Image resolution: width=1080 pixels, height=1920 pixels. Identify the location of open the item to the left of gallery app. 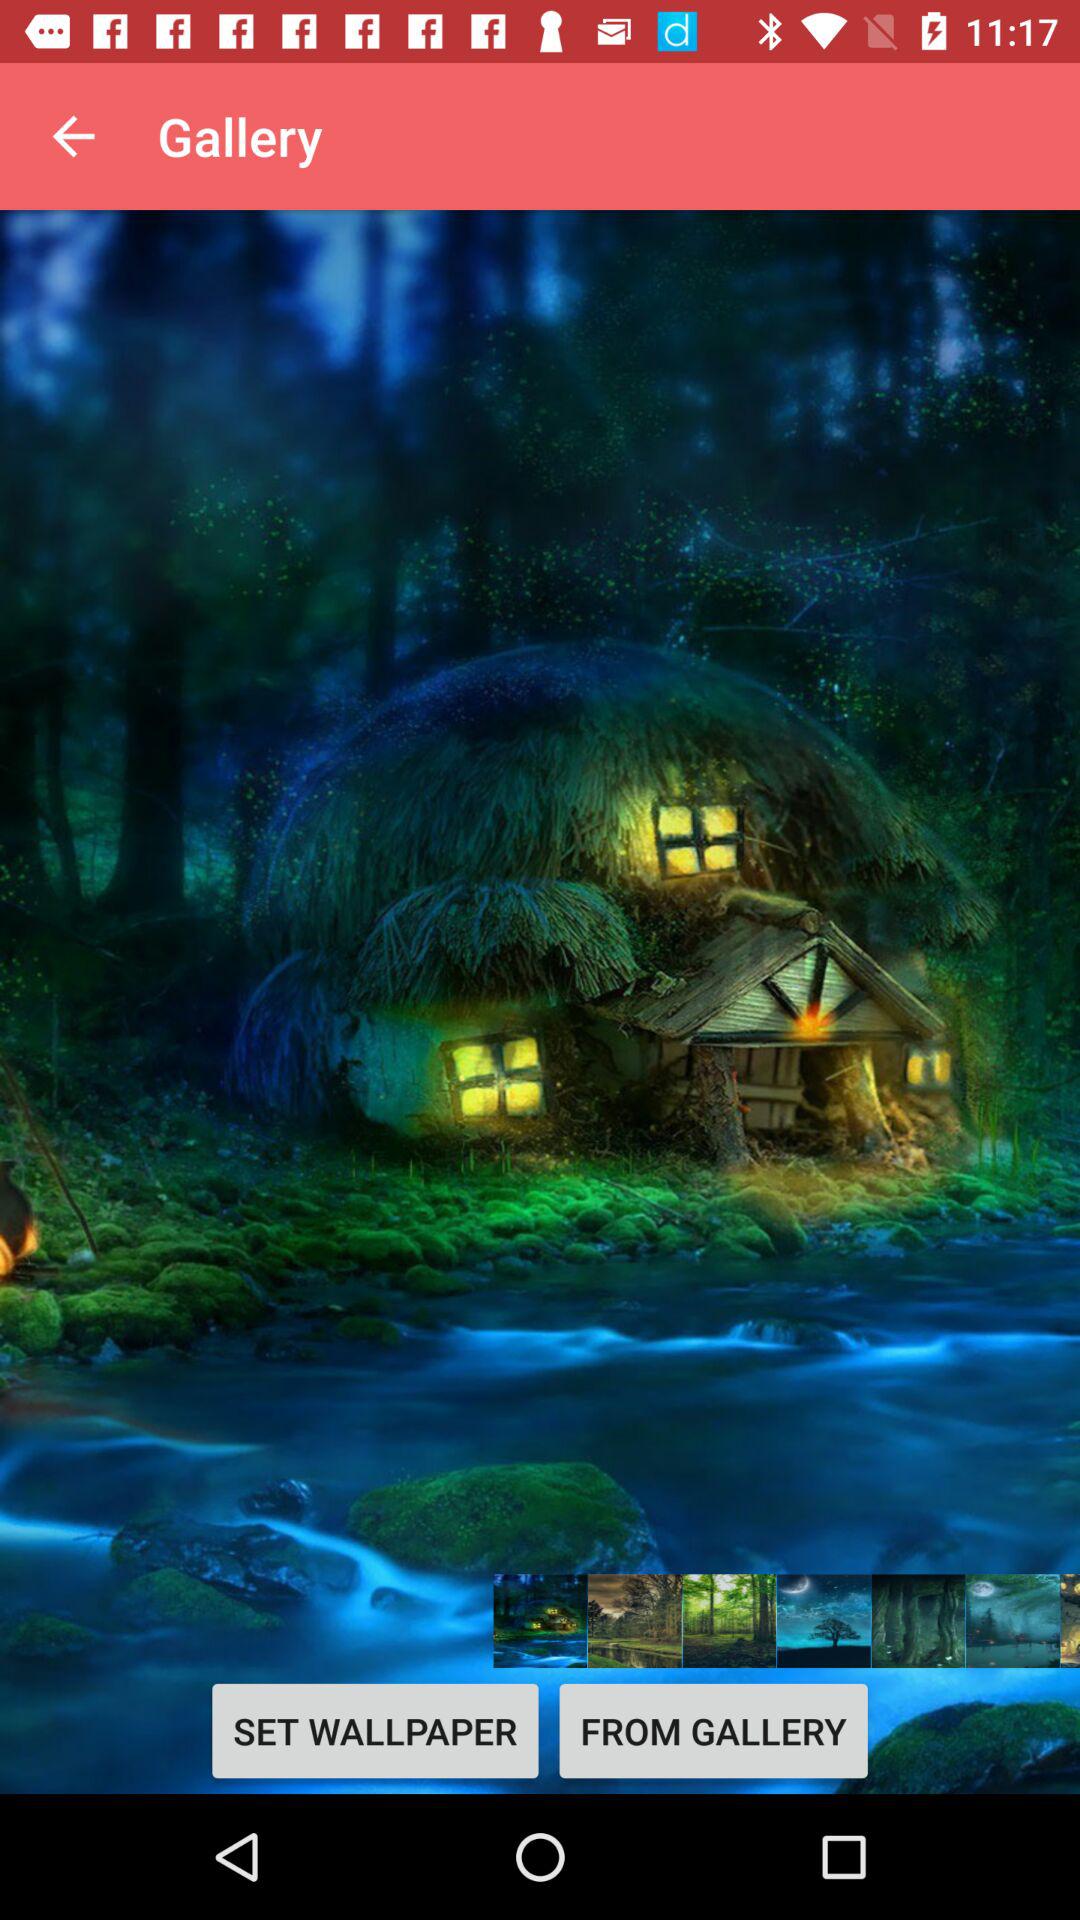
(73, 136).